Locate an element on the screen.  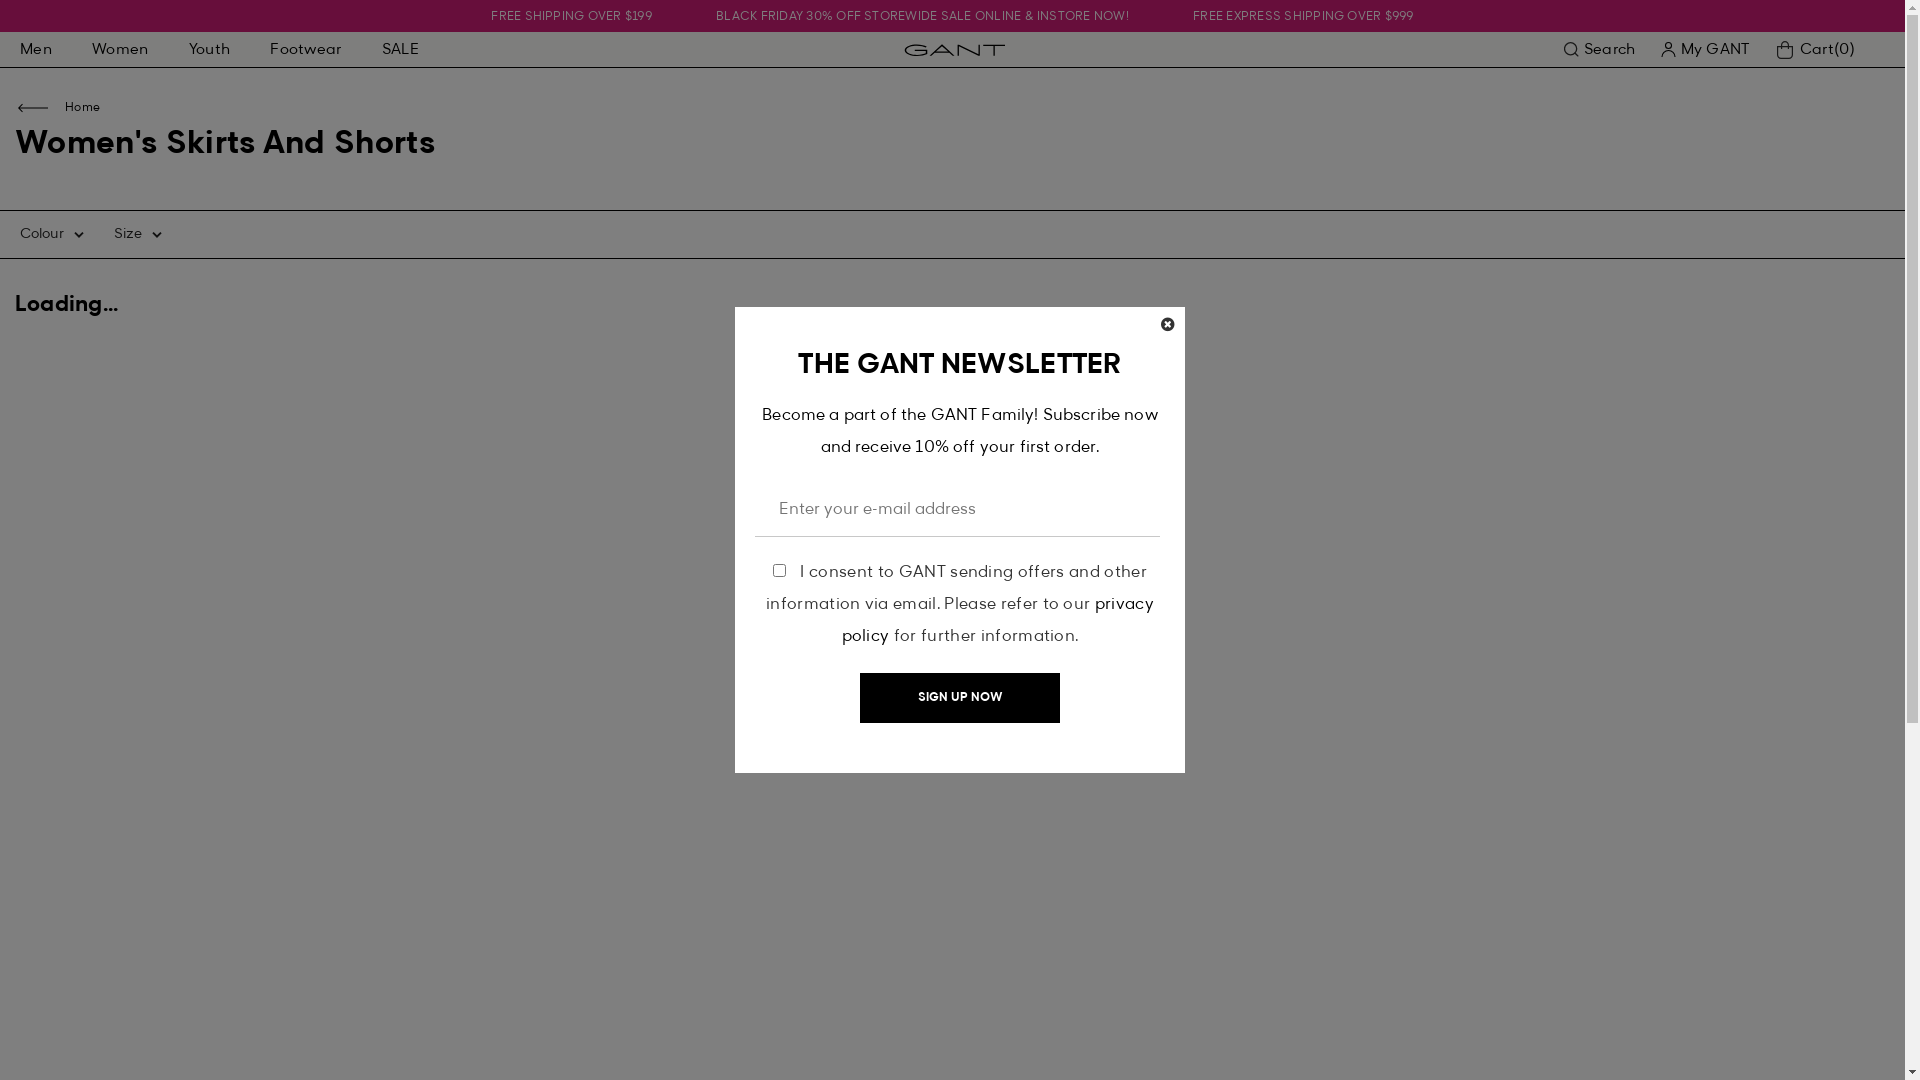
Search is located at coordinates (1600, 50).